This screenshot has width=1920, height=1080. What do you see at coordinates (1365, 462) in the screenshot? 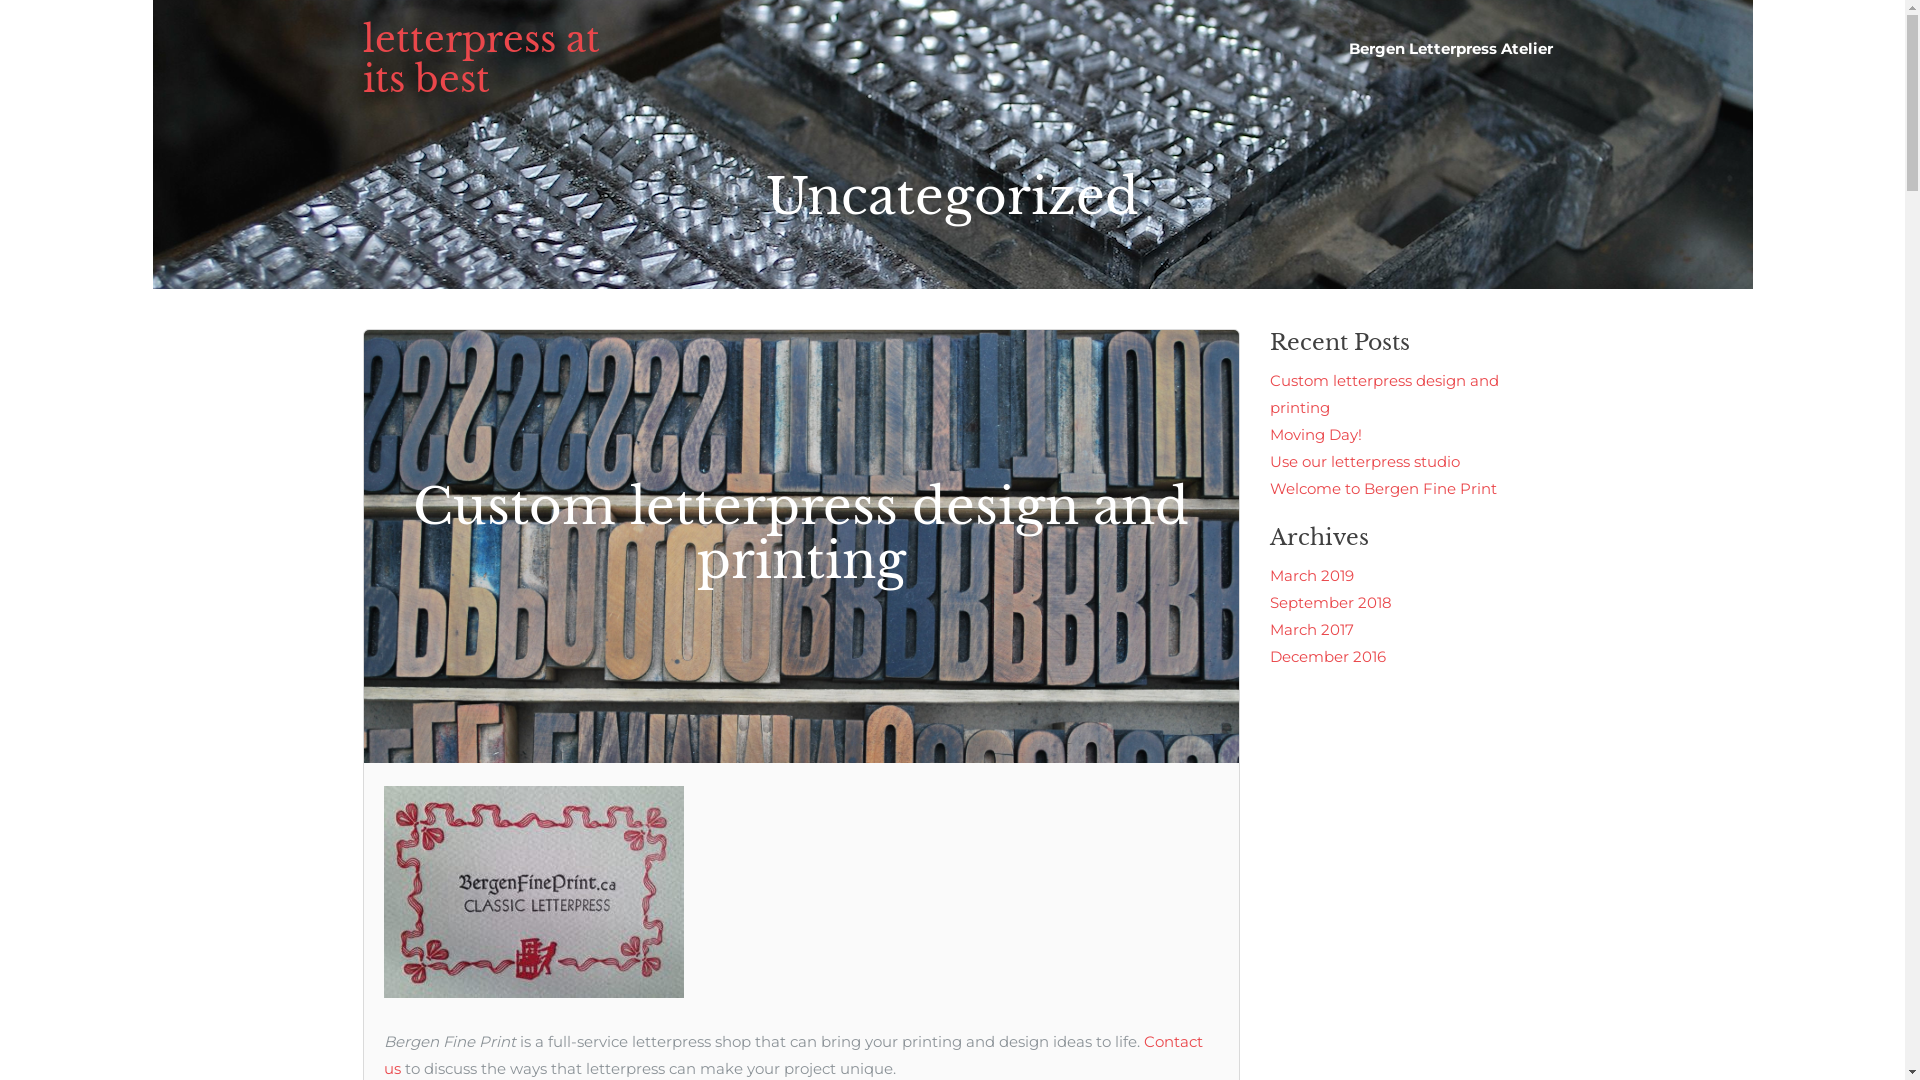
I see `Use our letterpress studio` at bounding box center [1365, 462].